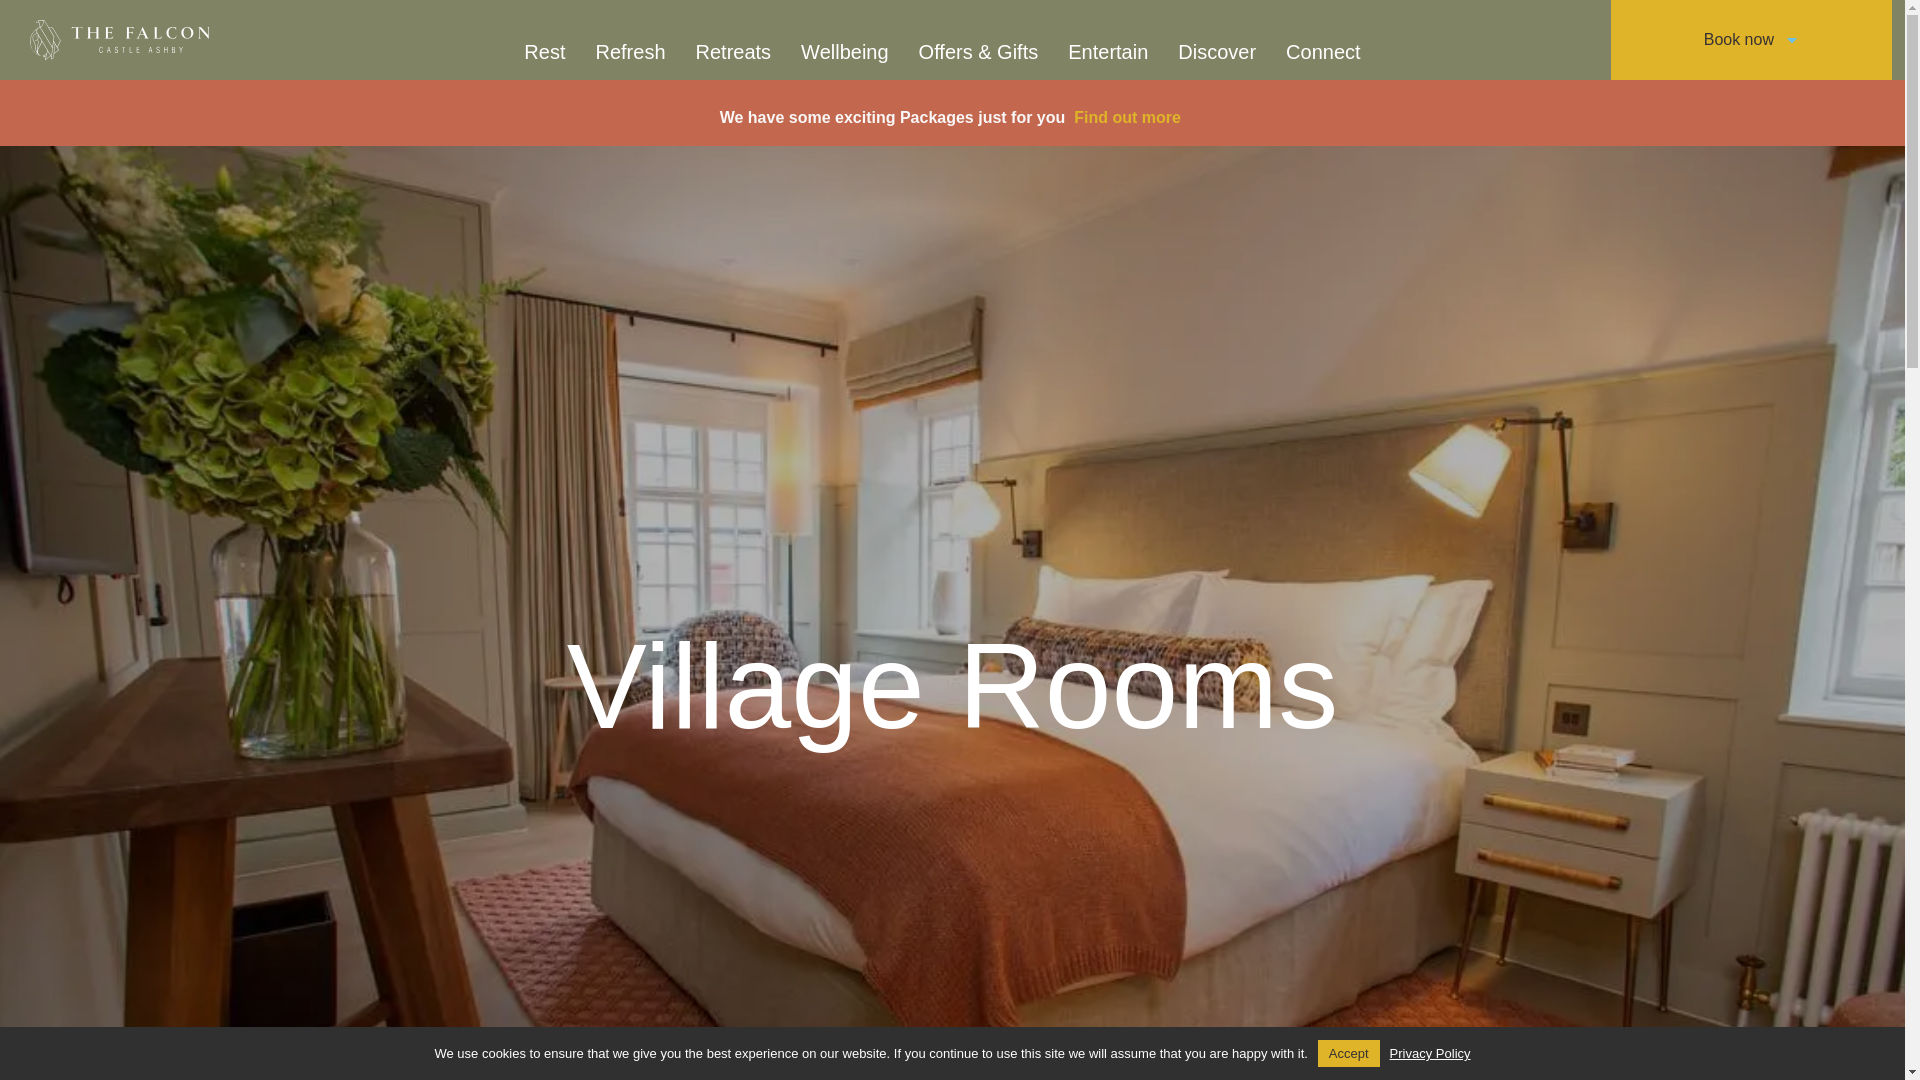 The image size is (1920, 1080). I want to click on Connect, so click(1324, 51).